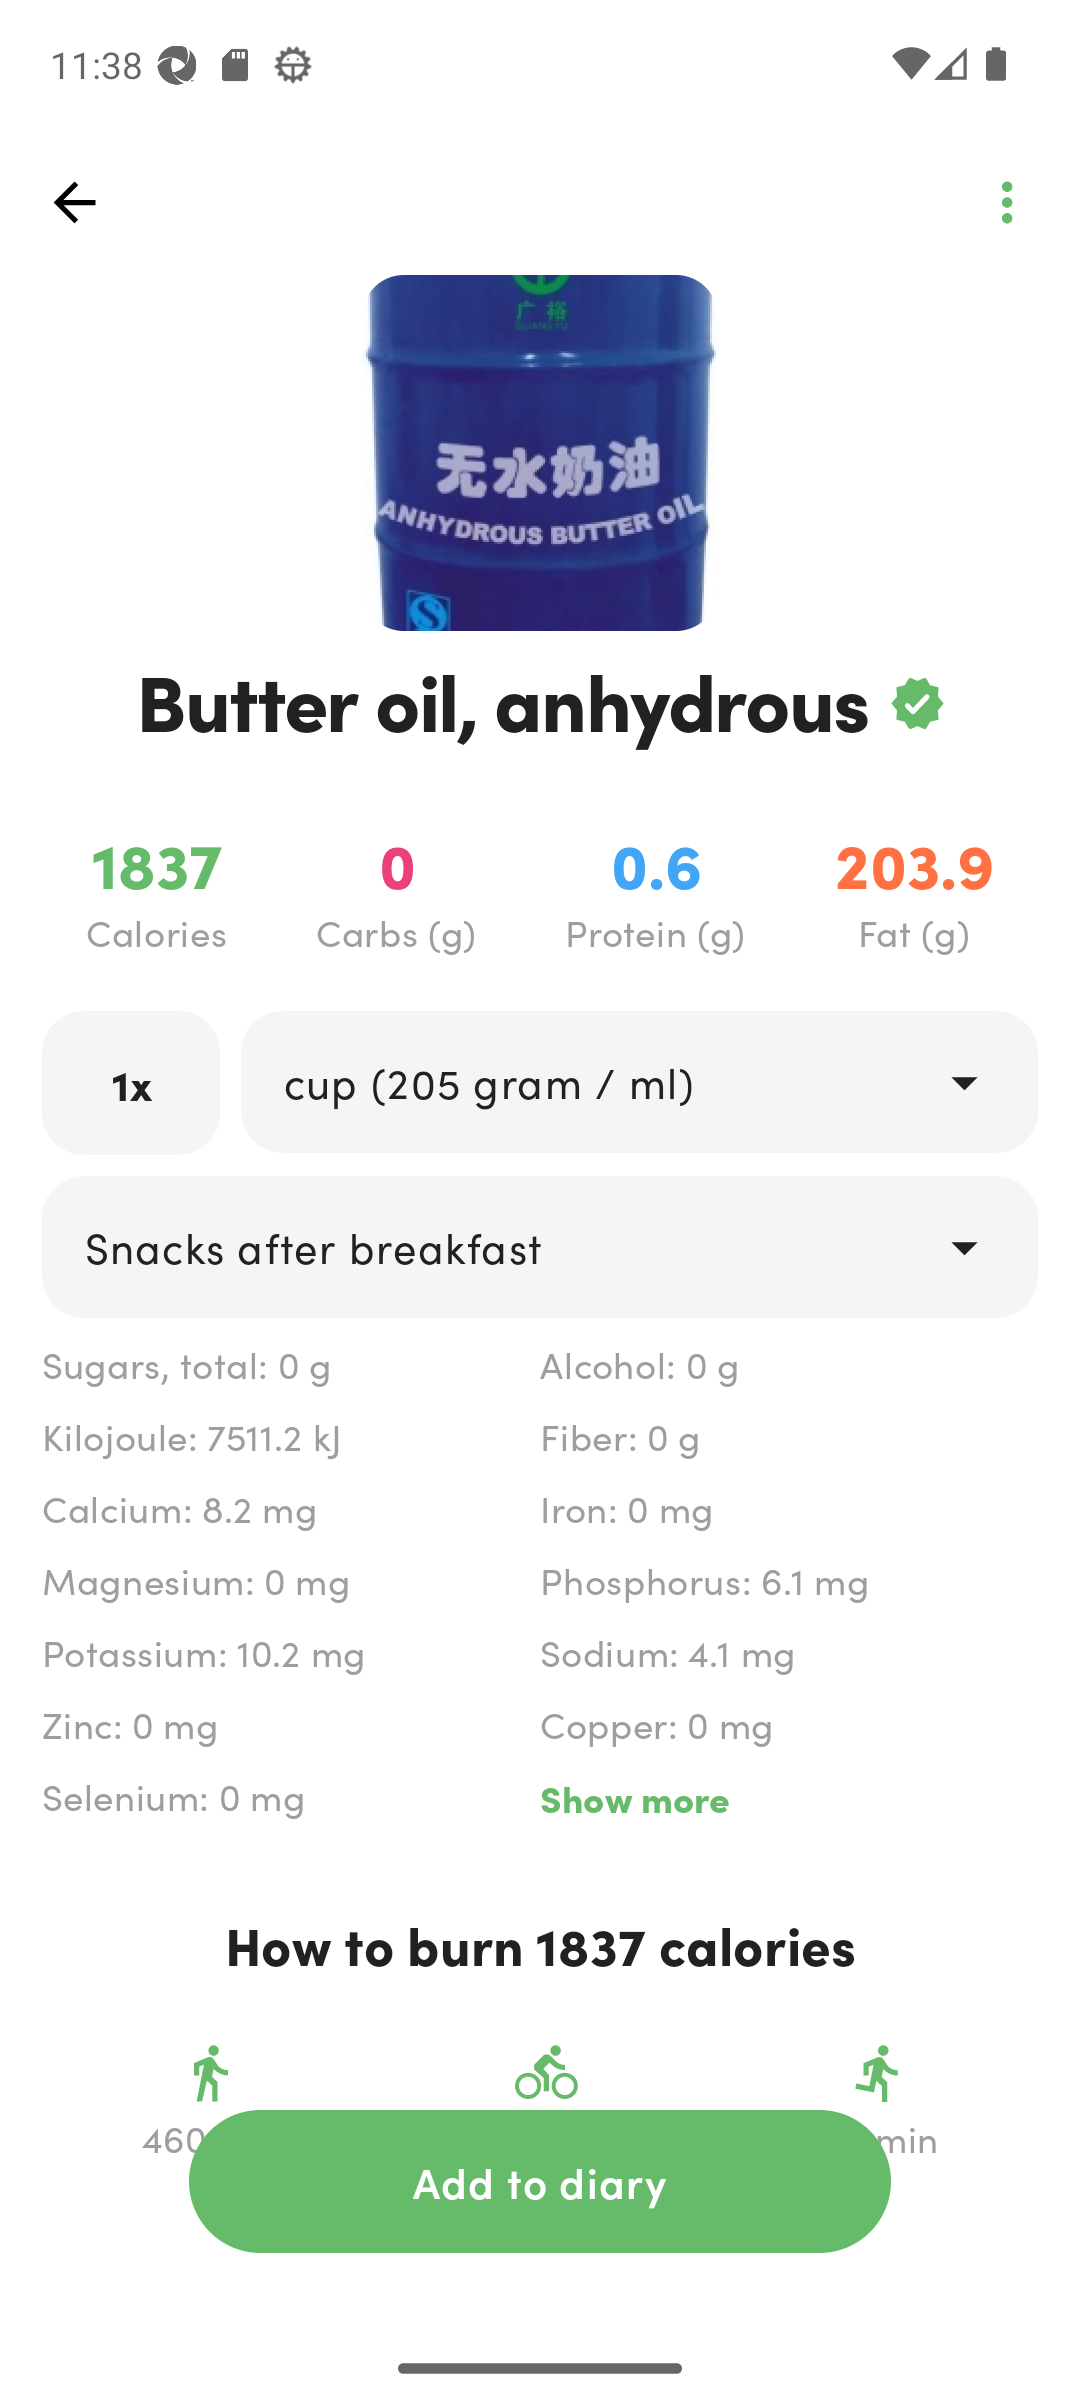  Describe the element at coordinates (1006, 202) in the screenshot. I see `top_left_action` at that location.